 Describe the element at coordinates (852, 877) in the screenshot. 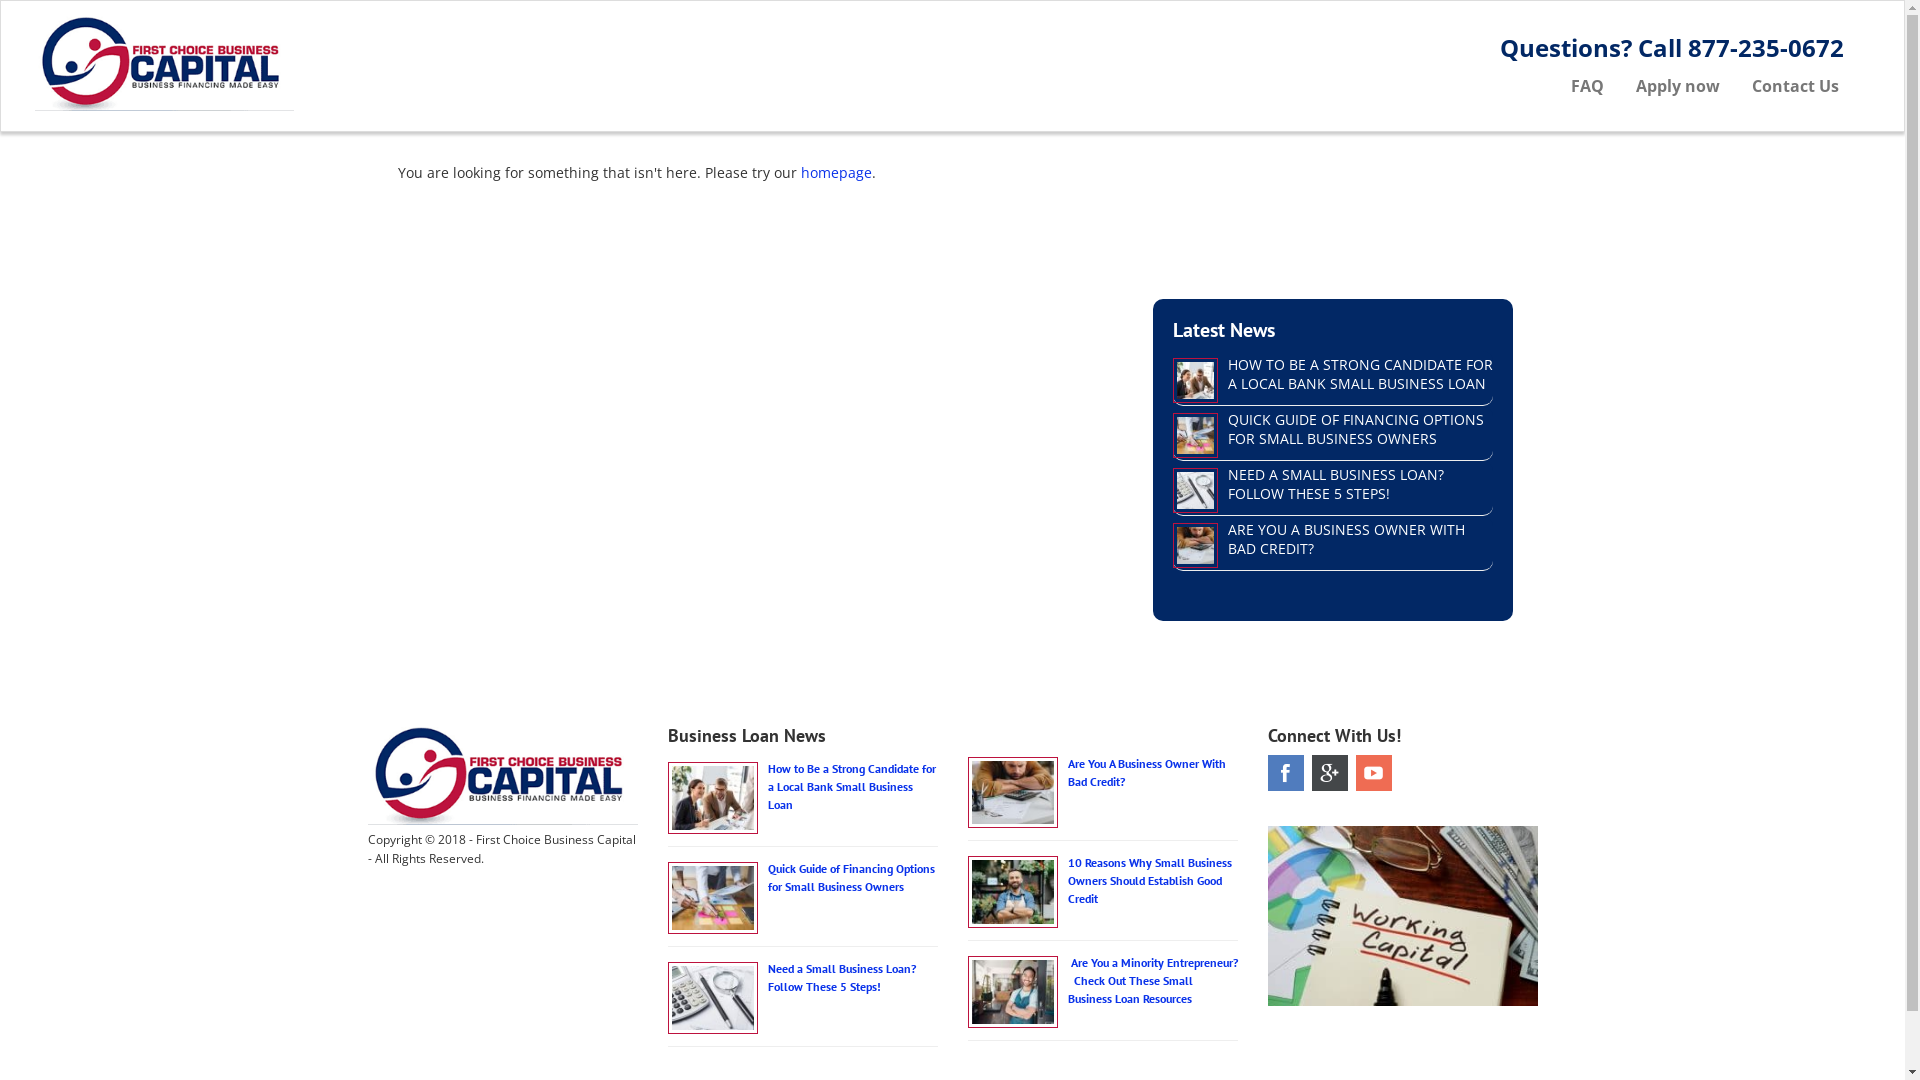

I see `Quick Guide of Financing Options for Small Business Owners` at that location.